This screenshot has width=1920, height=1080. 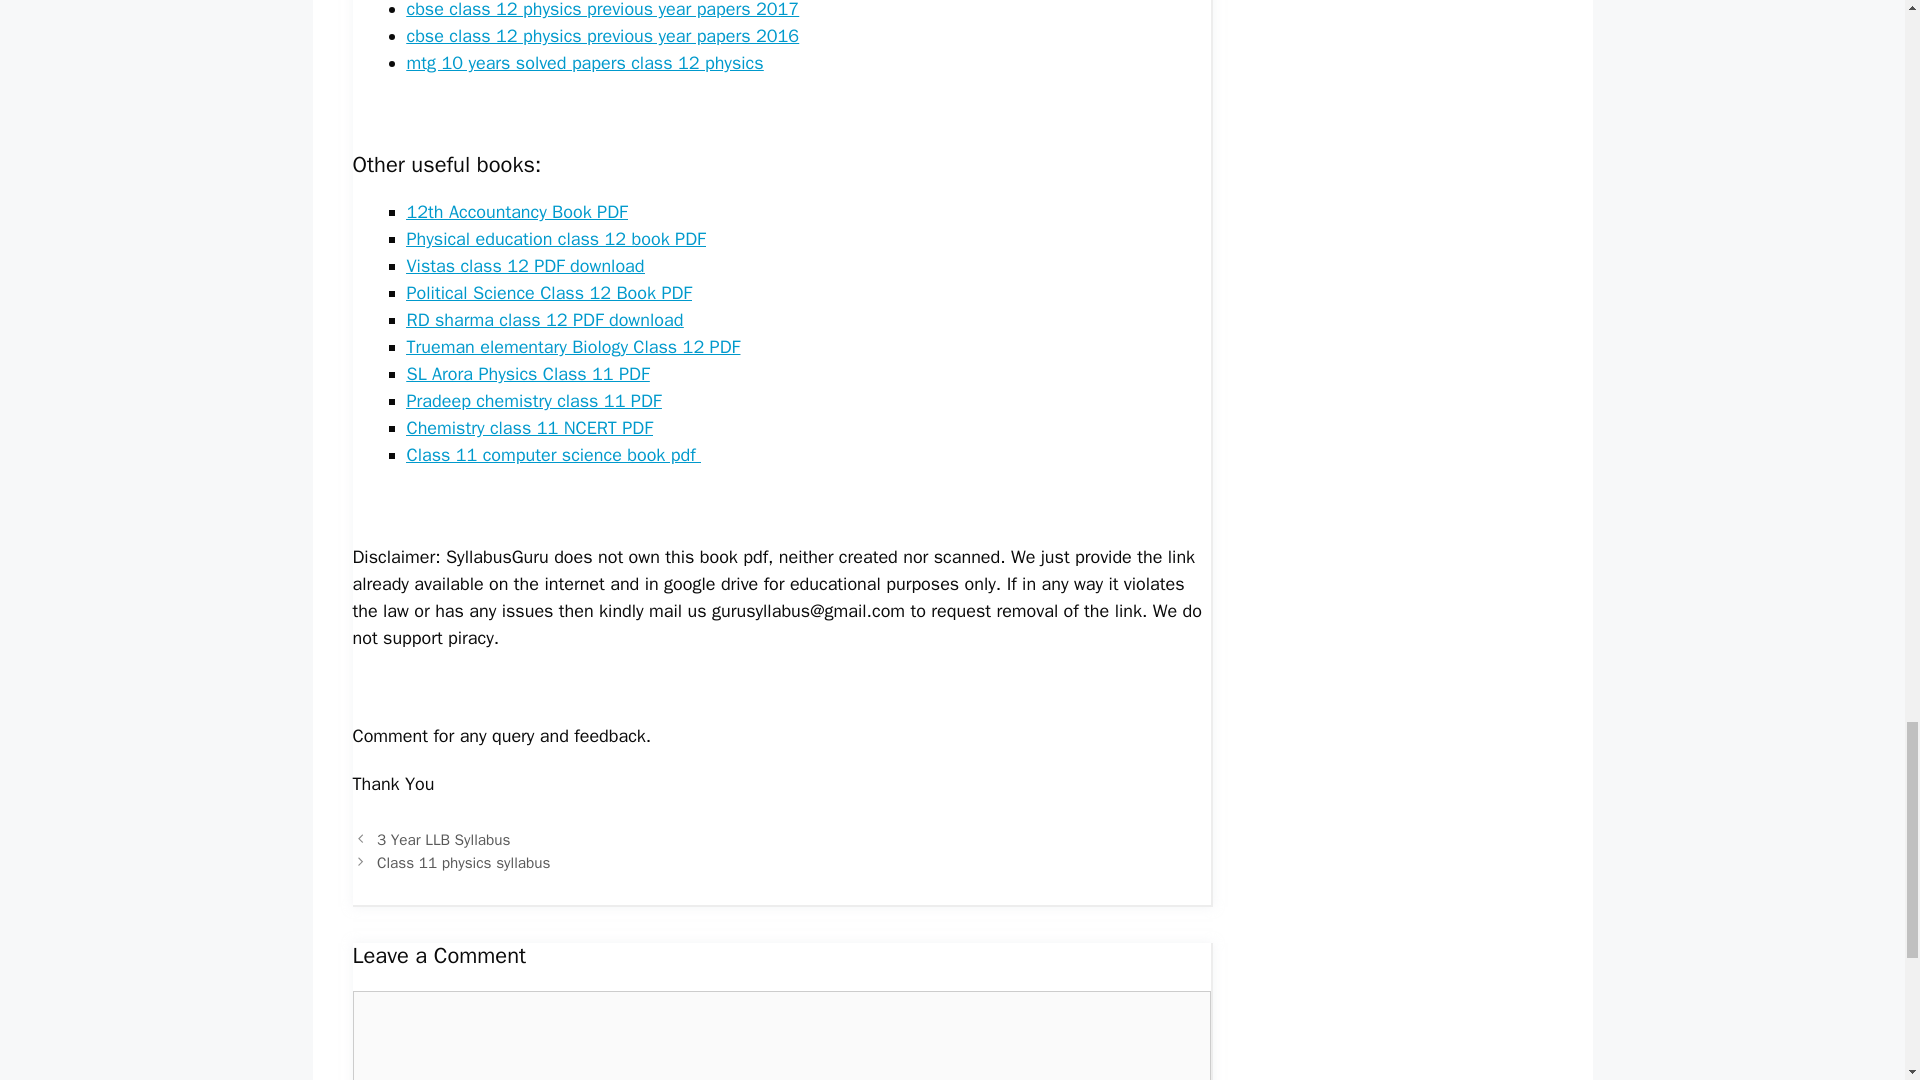 I want to click on cbse class 12 physics previous year papers 2017, so click(x=602, y=10).